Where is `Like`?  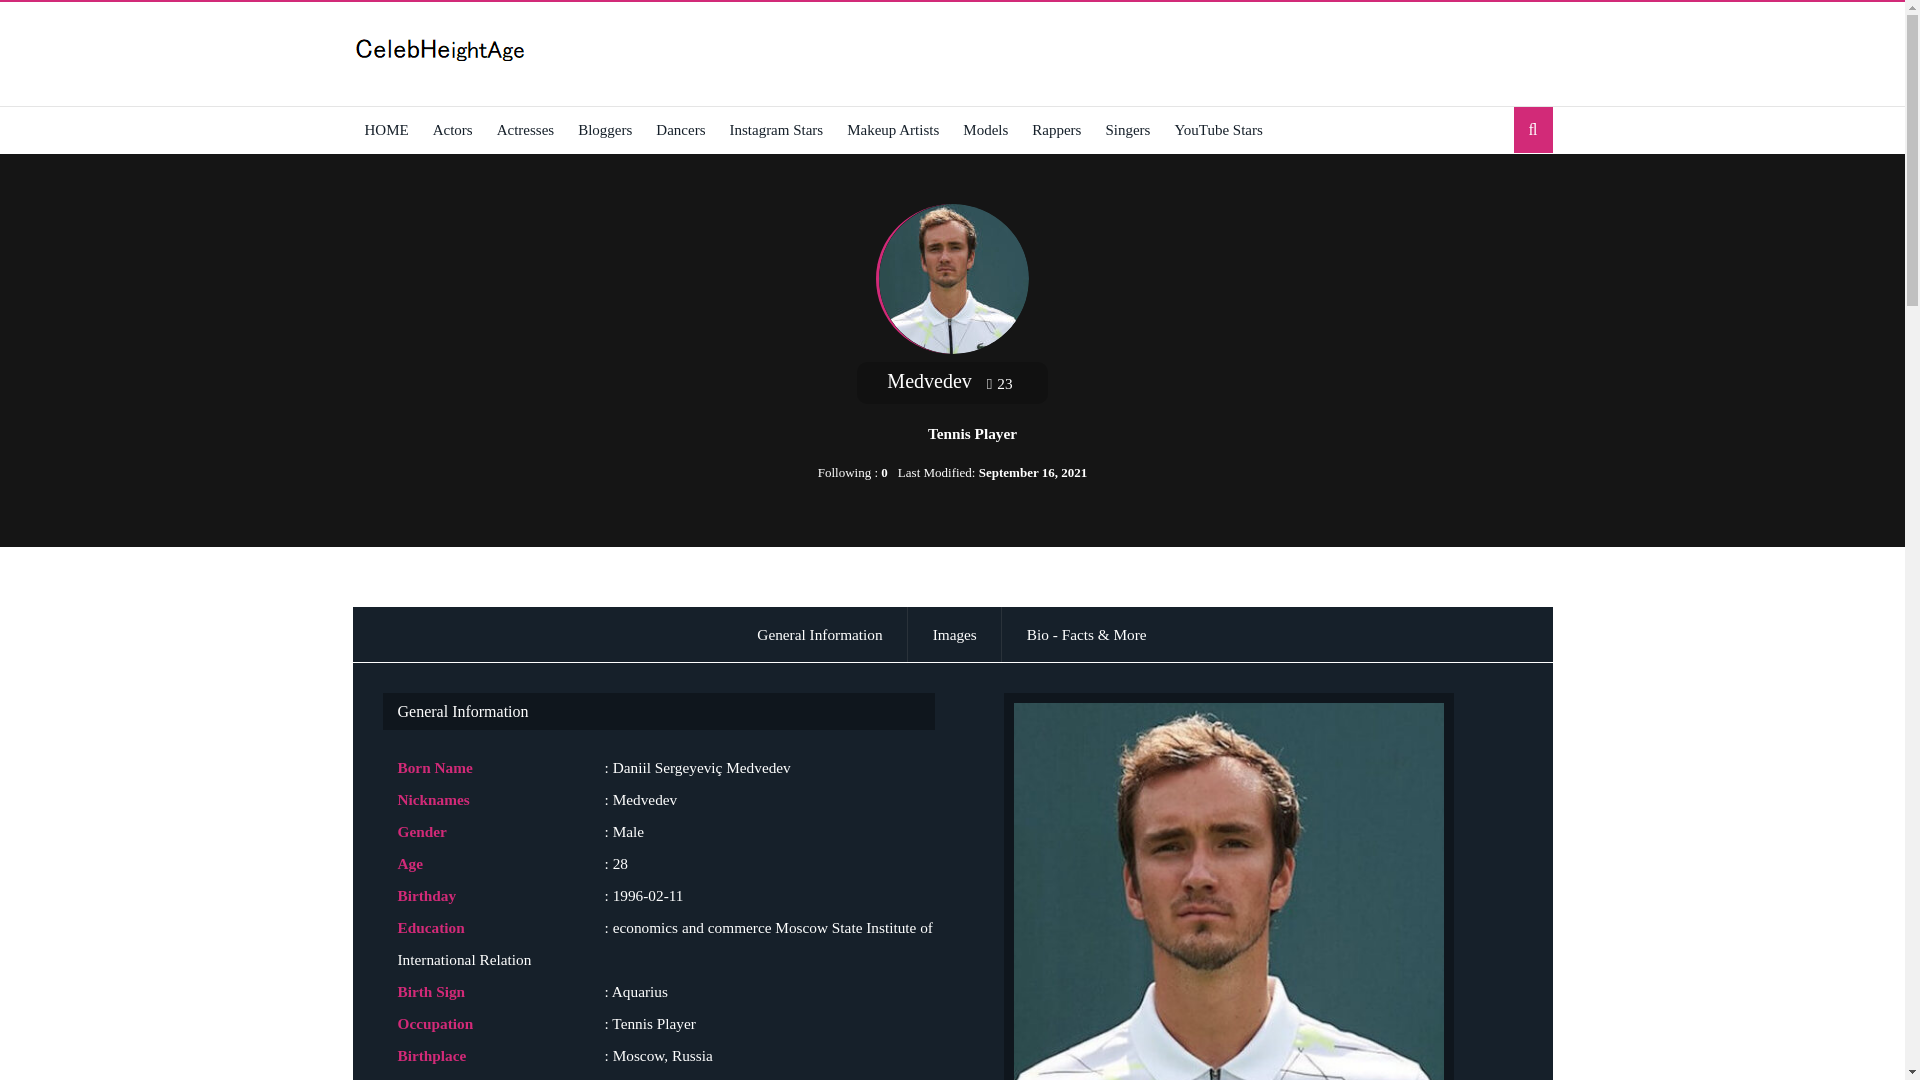
Like is located at coordinates (1002, 383).